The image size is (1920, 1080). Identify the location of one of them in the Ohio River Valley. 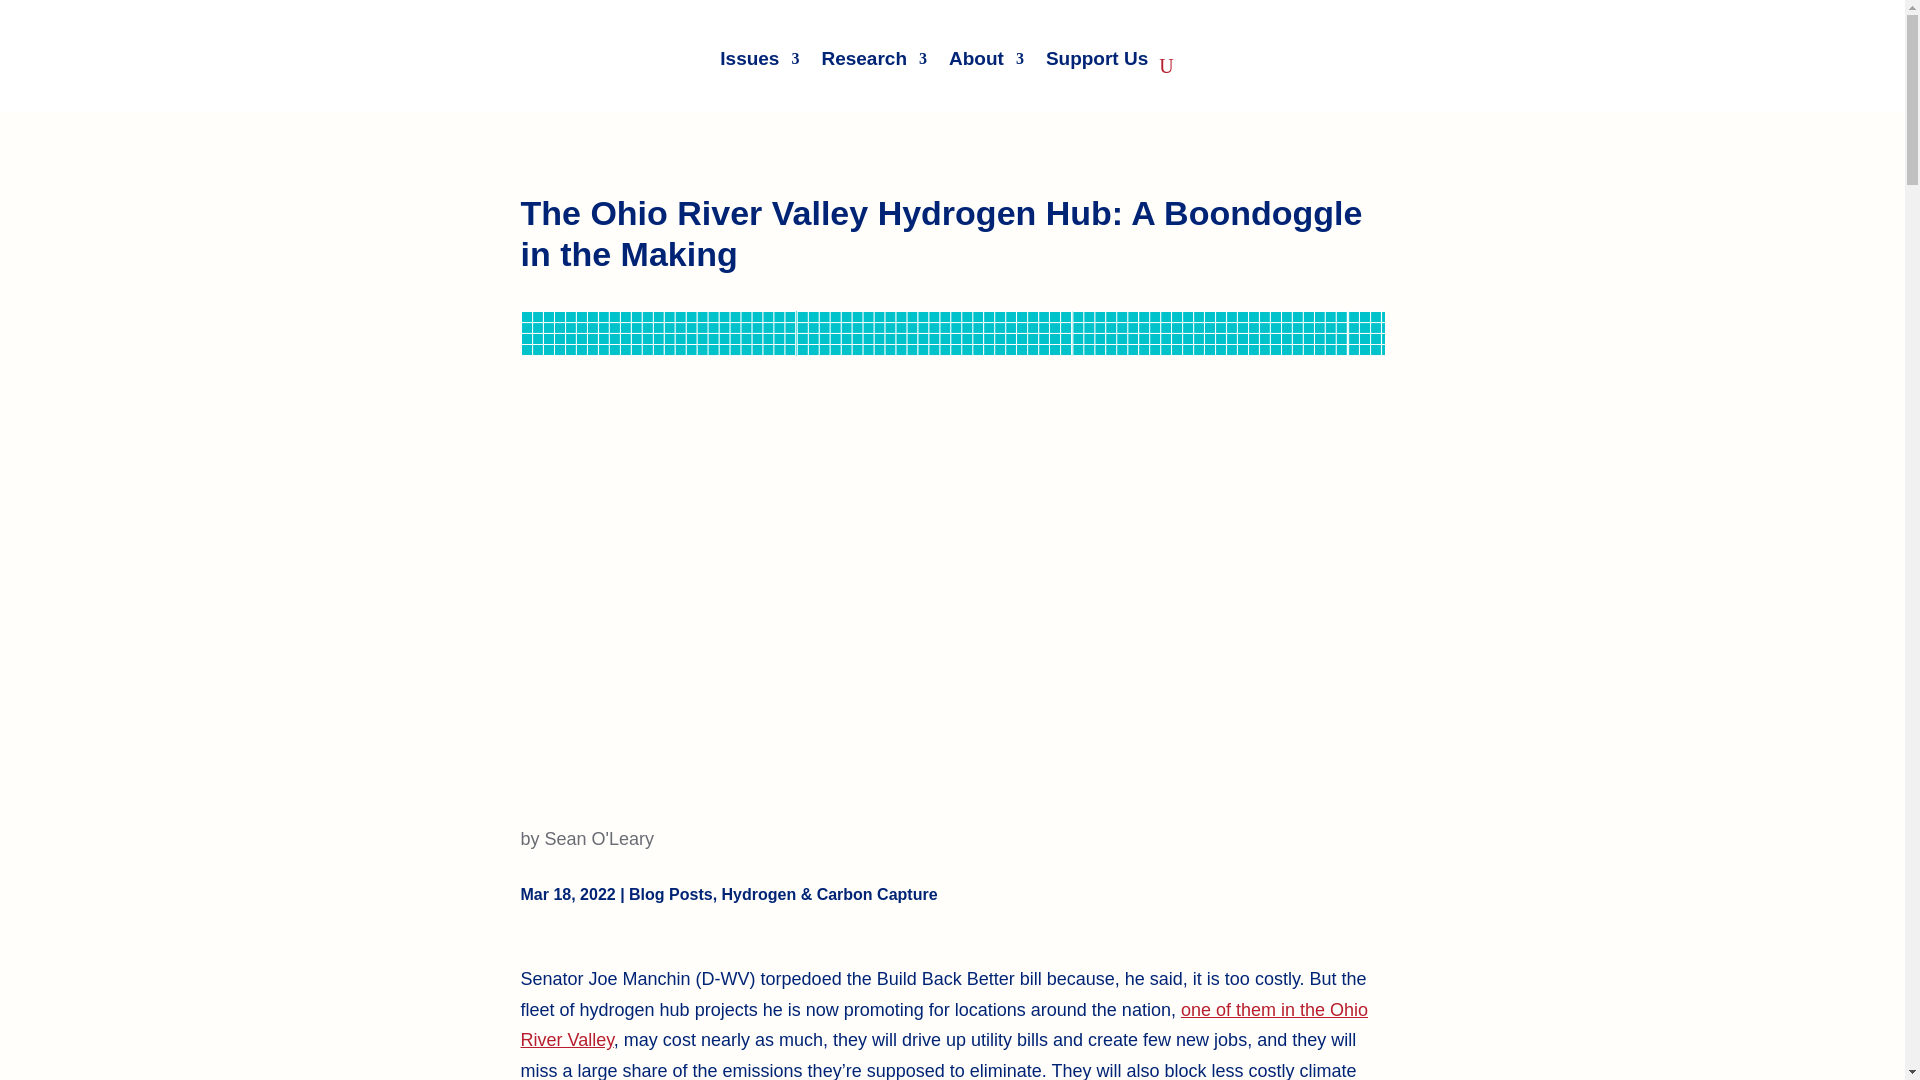
(944, 1025).